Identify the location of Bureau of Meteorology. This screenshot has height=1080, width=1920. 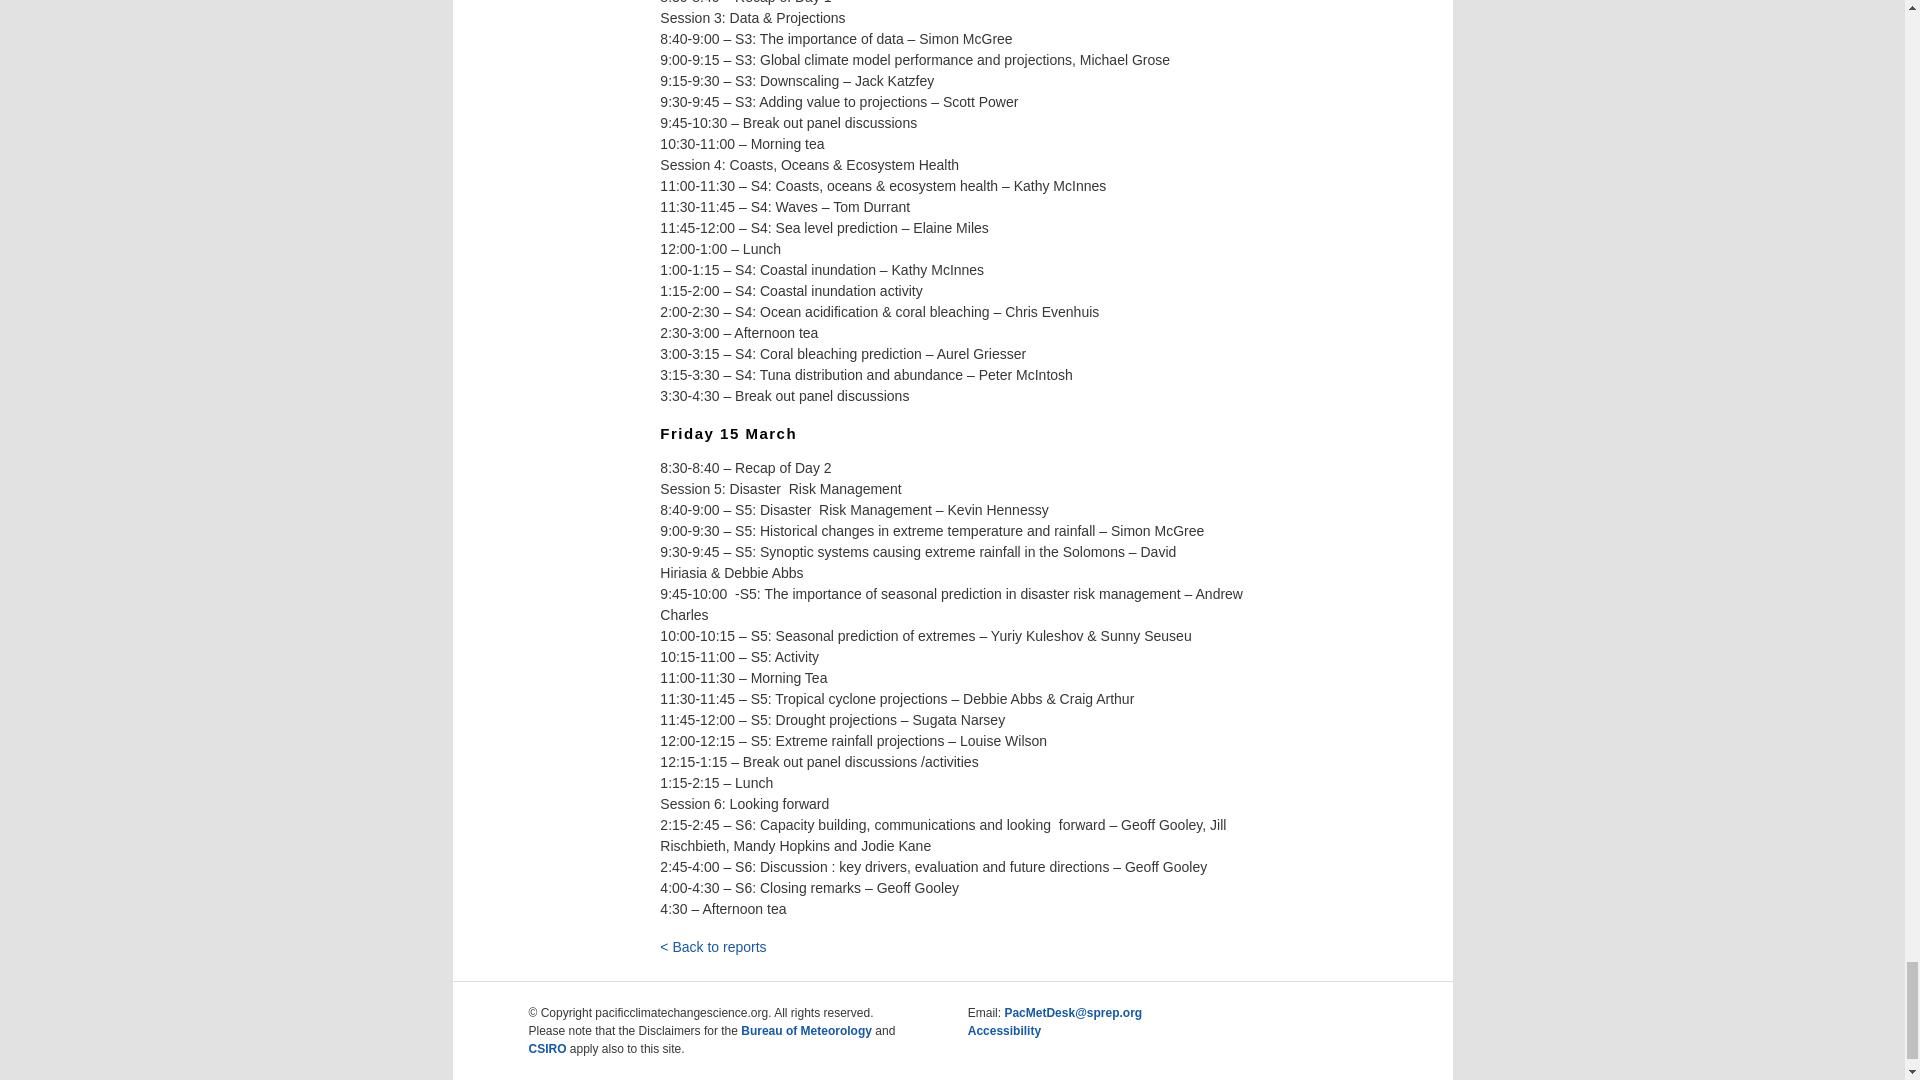
(806, 1030).